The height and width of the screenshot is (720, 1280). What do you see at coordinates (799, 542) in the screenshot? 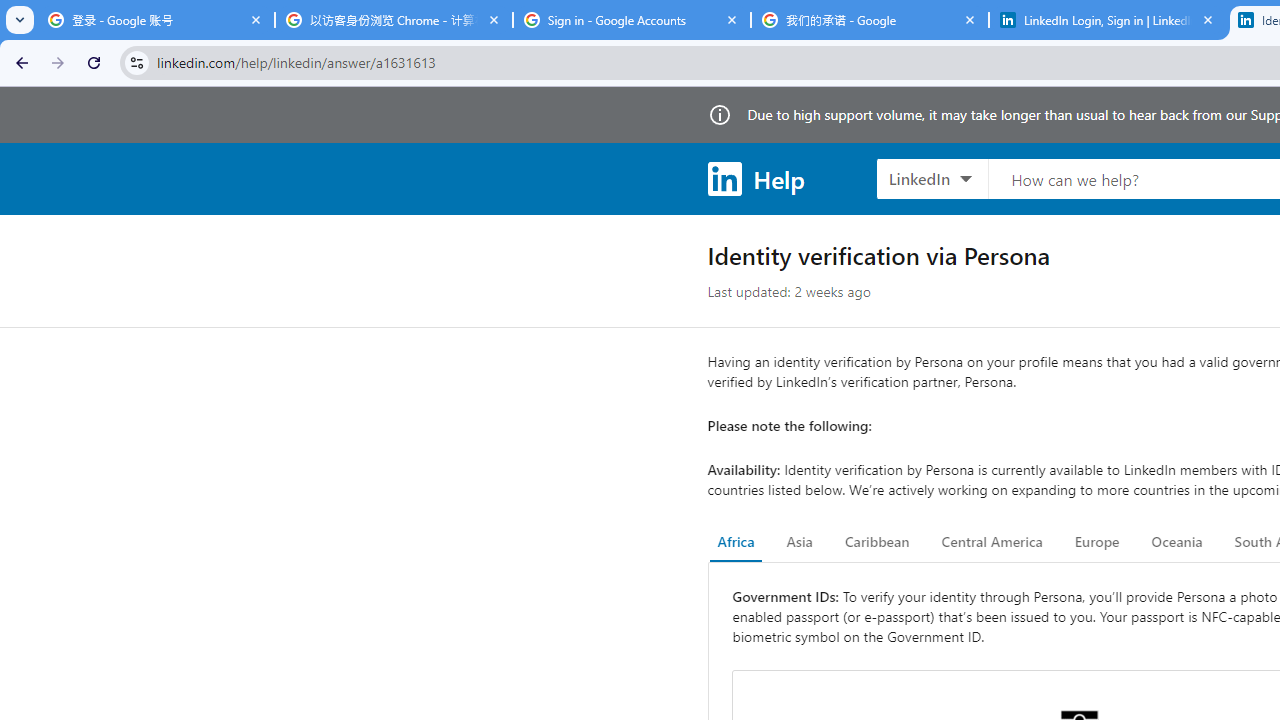
I see `Asia` at bounding box center [799, 542].